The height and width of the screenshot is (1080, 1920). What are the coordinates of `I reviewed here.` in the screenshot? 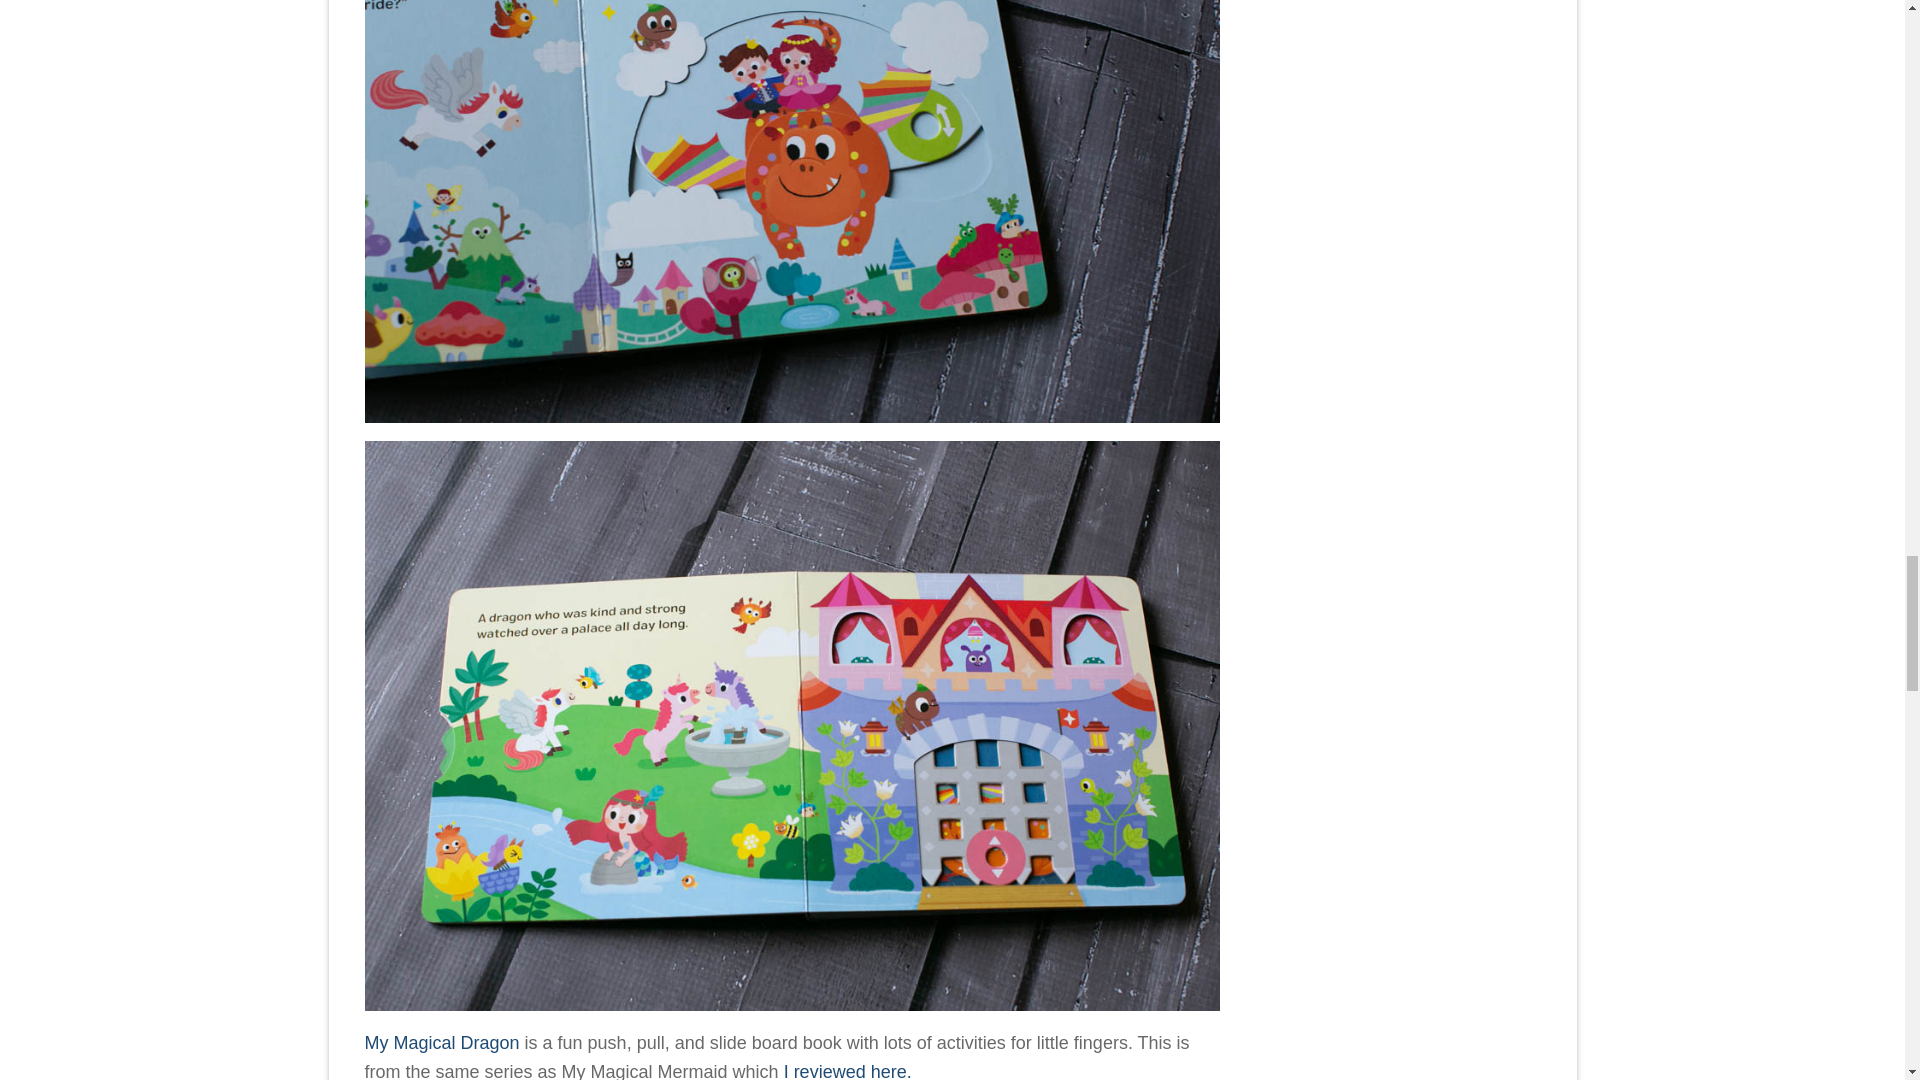 It's located at (848, 1070).